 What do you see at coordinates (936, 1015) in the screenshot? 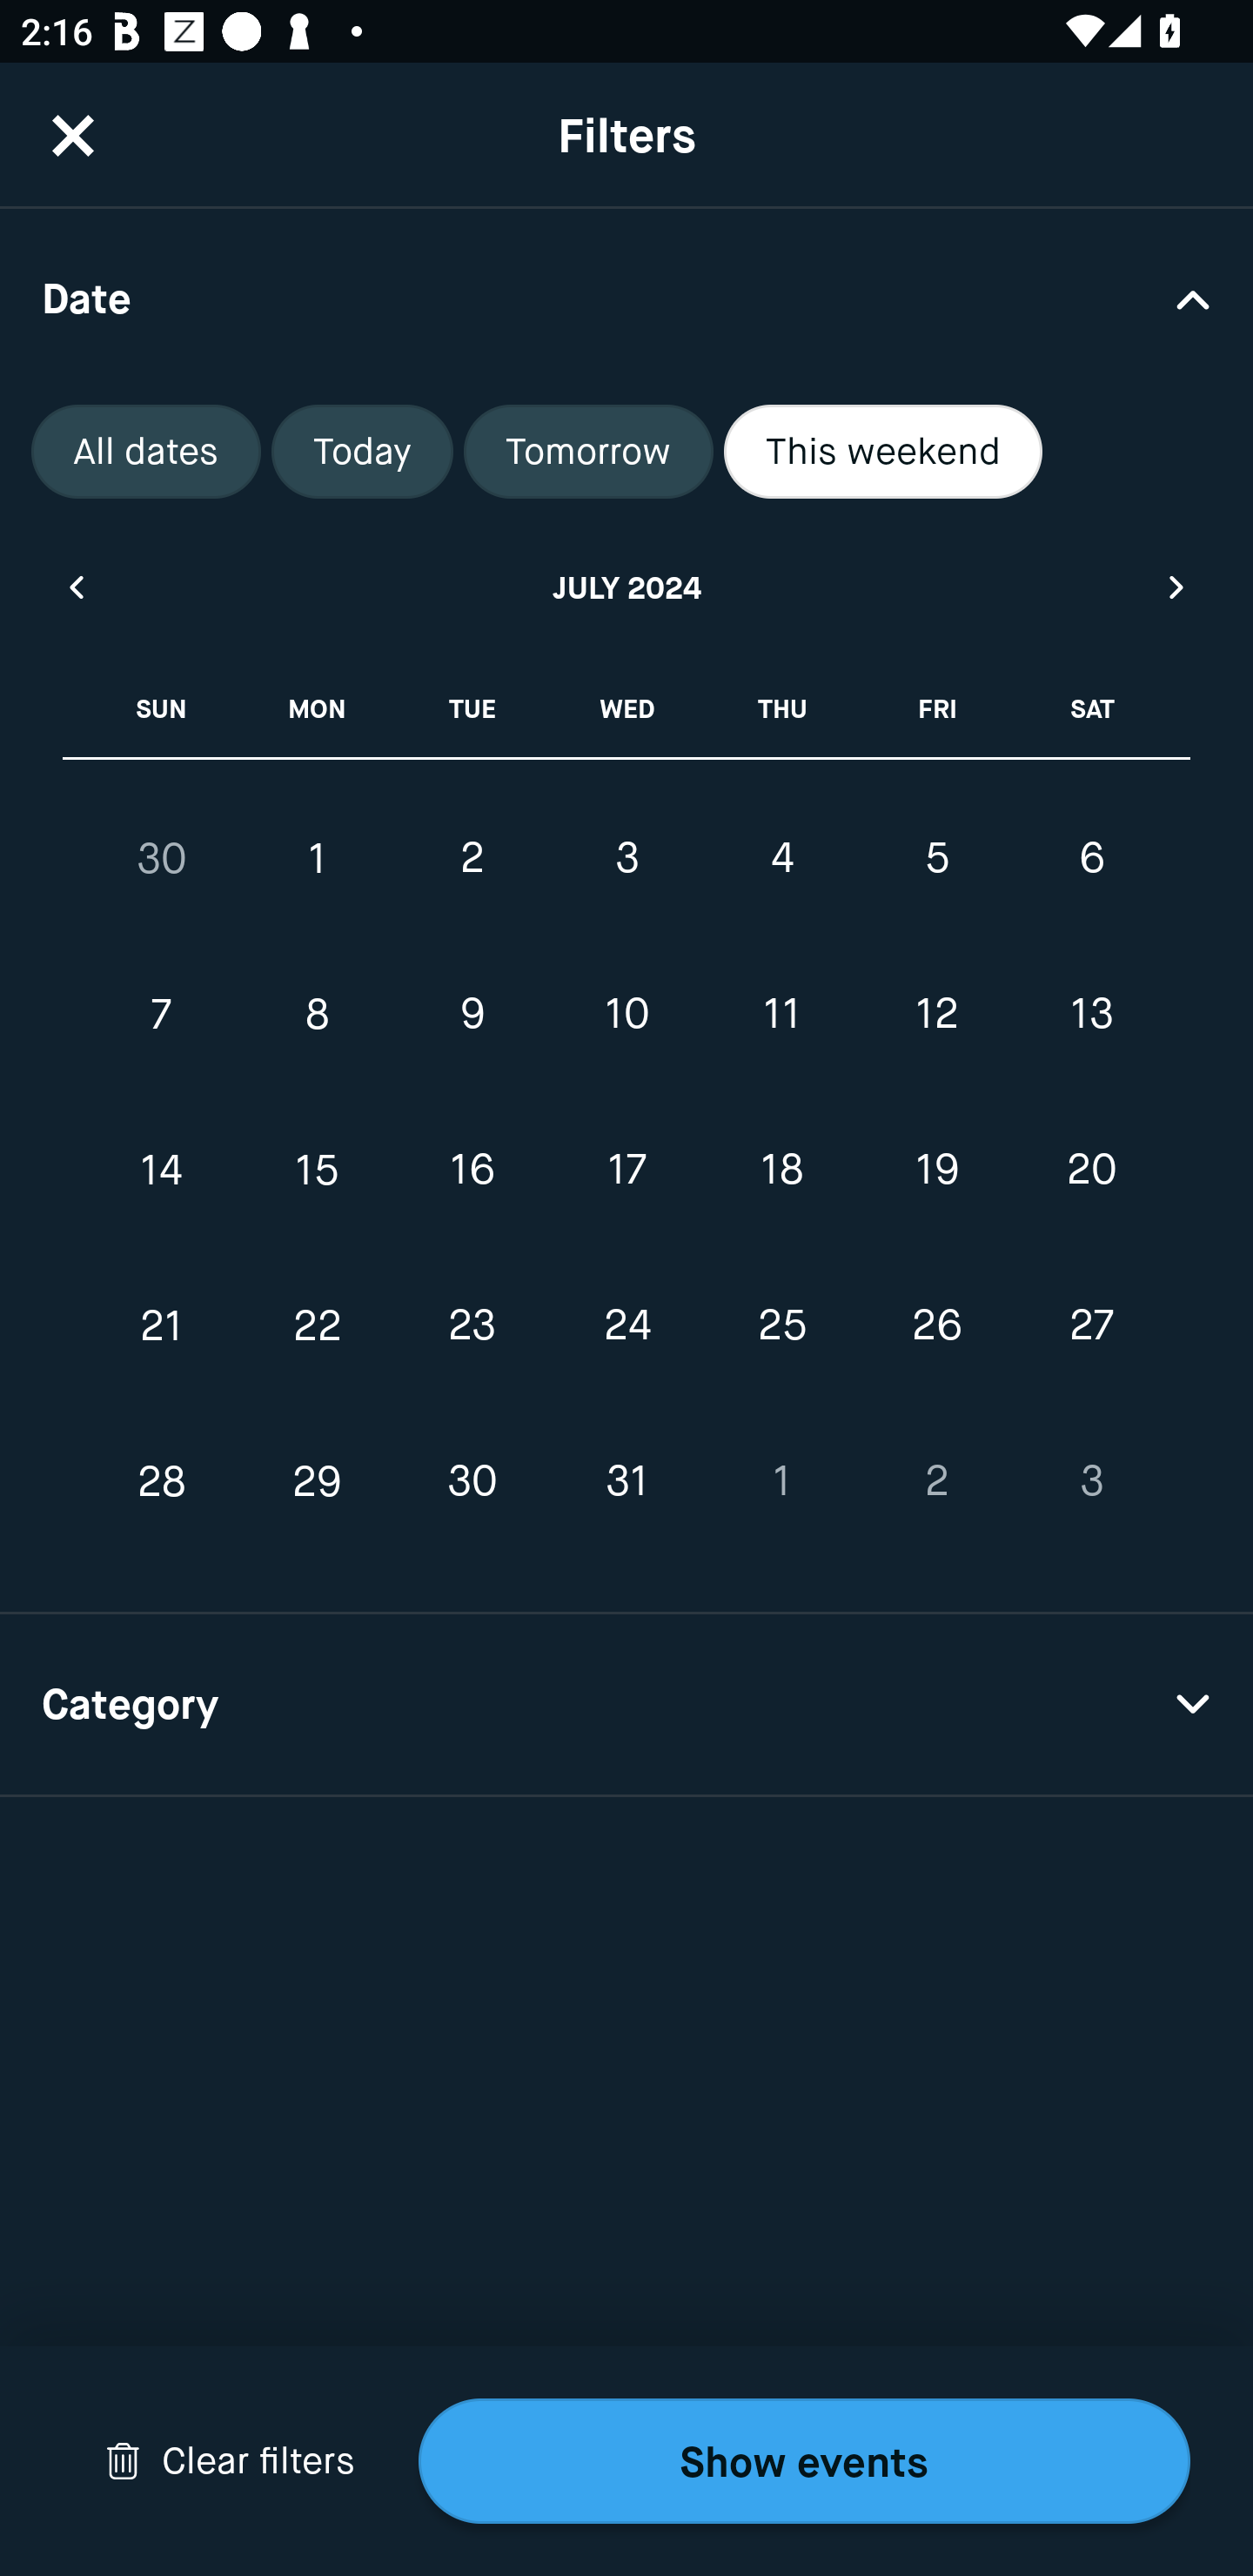
I see `12` at bounding box center [936, 1015].